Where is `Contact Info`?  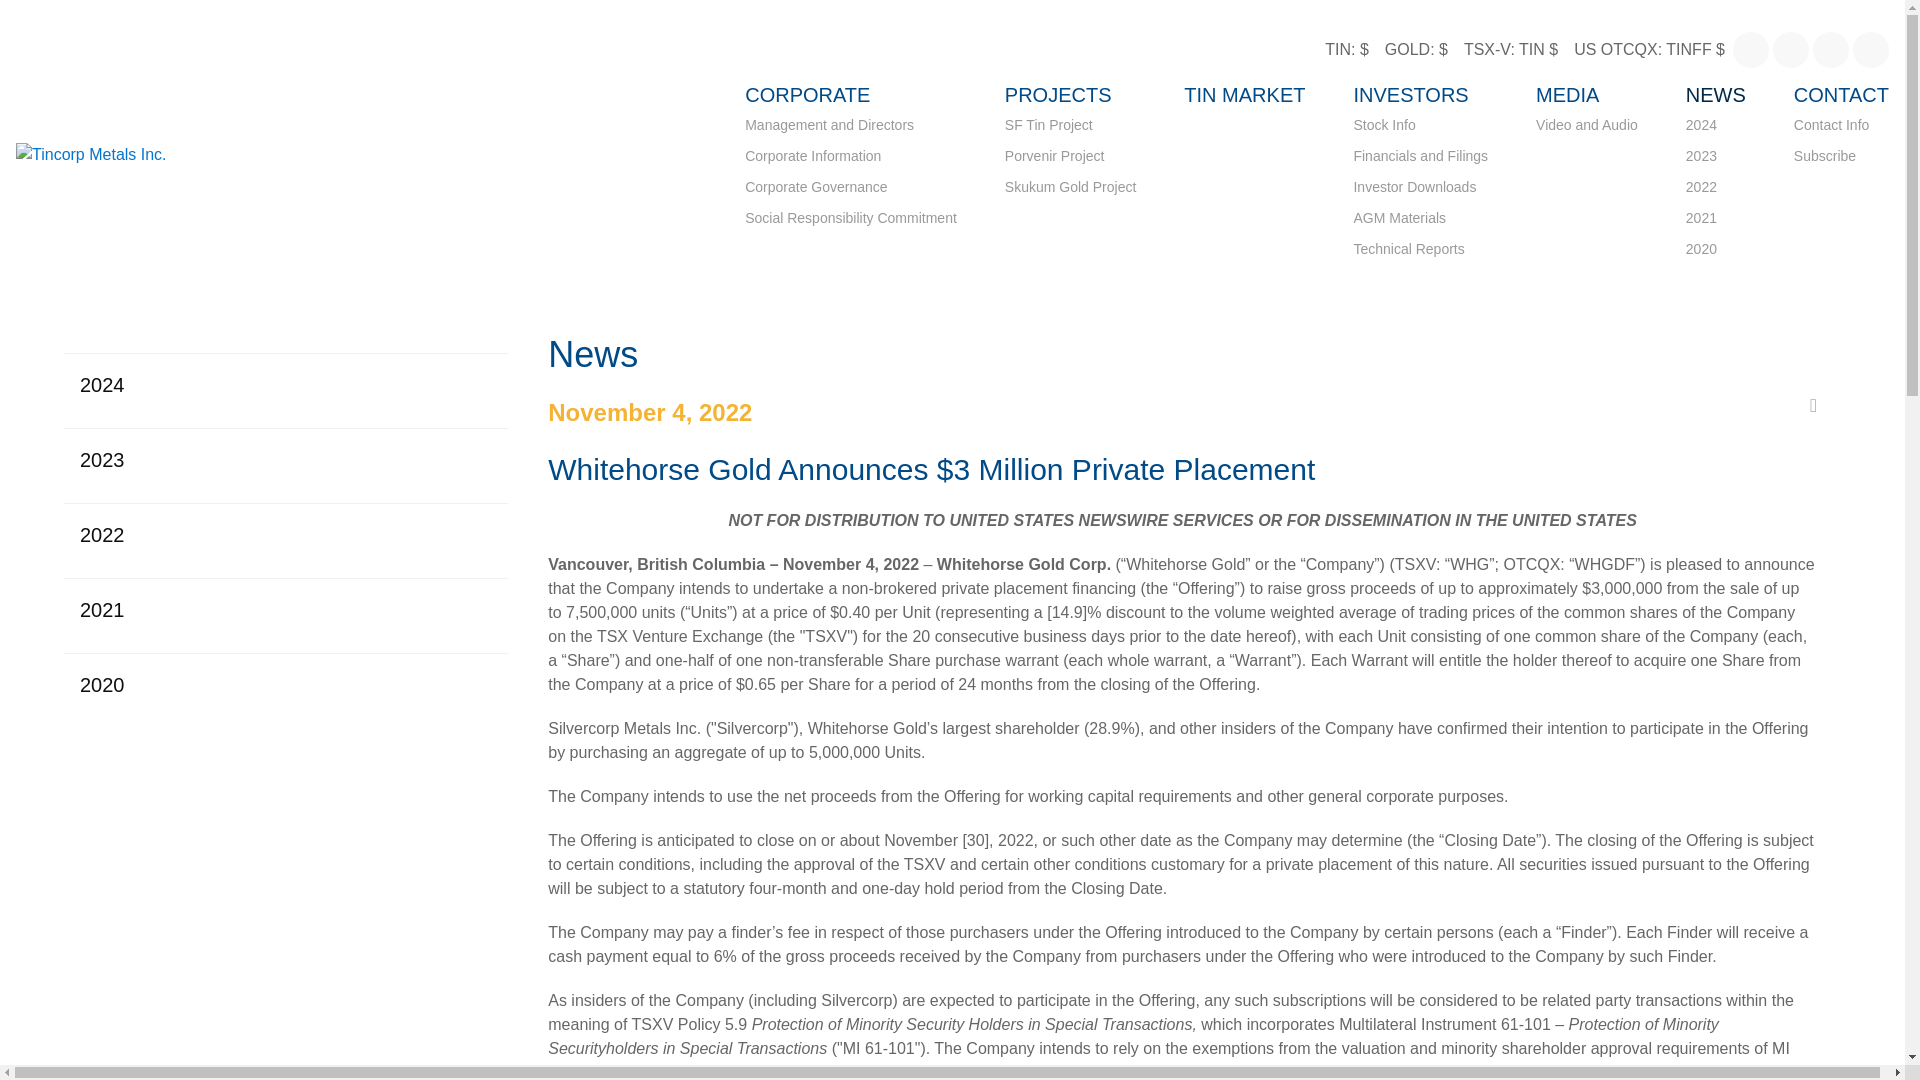
Contact Info is located at coordinates (1841, 126).